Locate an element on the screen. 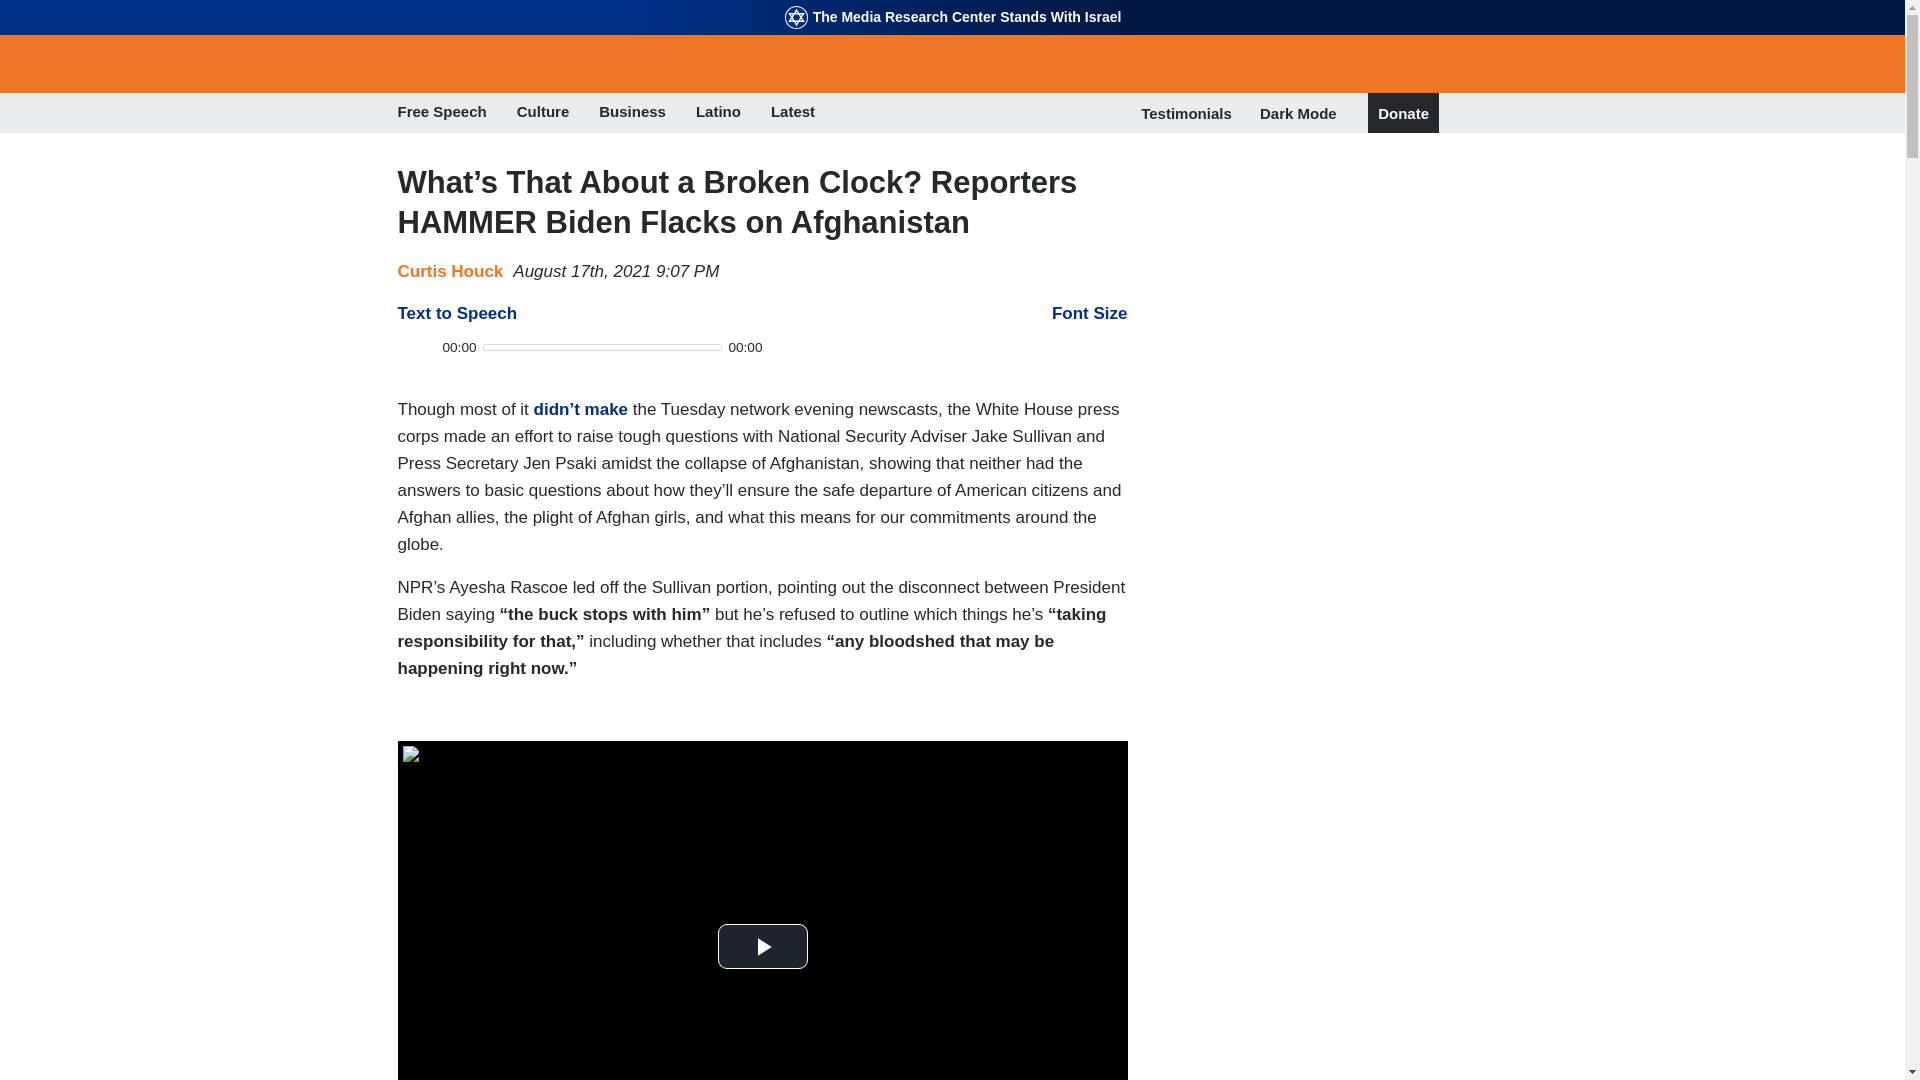 This screenshot has height=1080, width=1920. Skip to main content is located at coordinates (952, 2).